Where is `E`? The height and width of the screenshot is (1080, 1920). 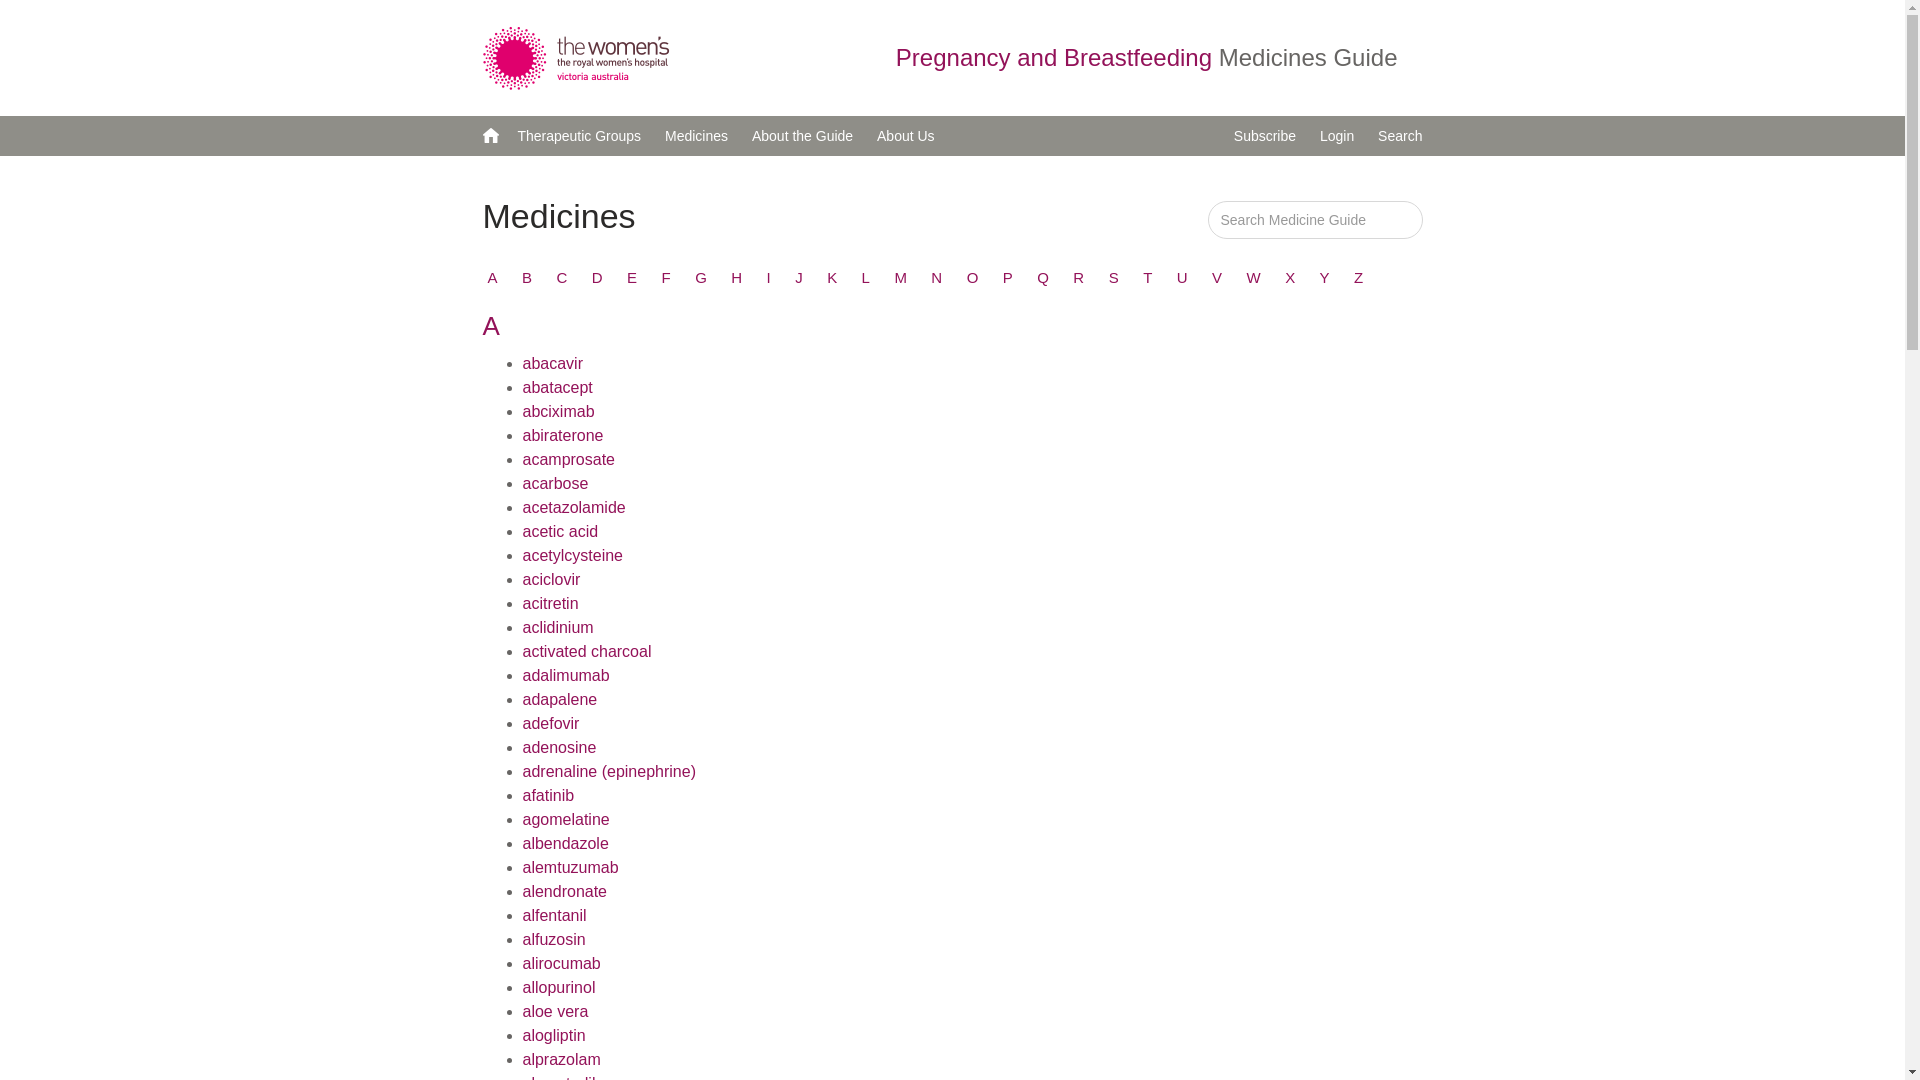
E is located at coordinates (632, 278).